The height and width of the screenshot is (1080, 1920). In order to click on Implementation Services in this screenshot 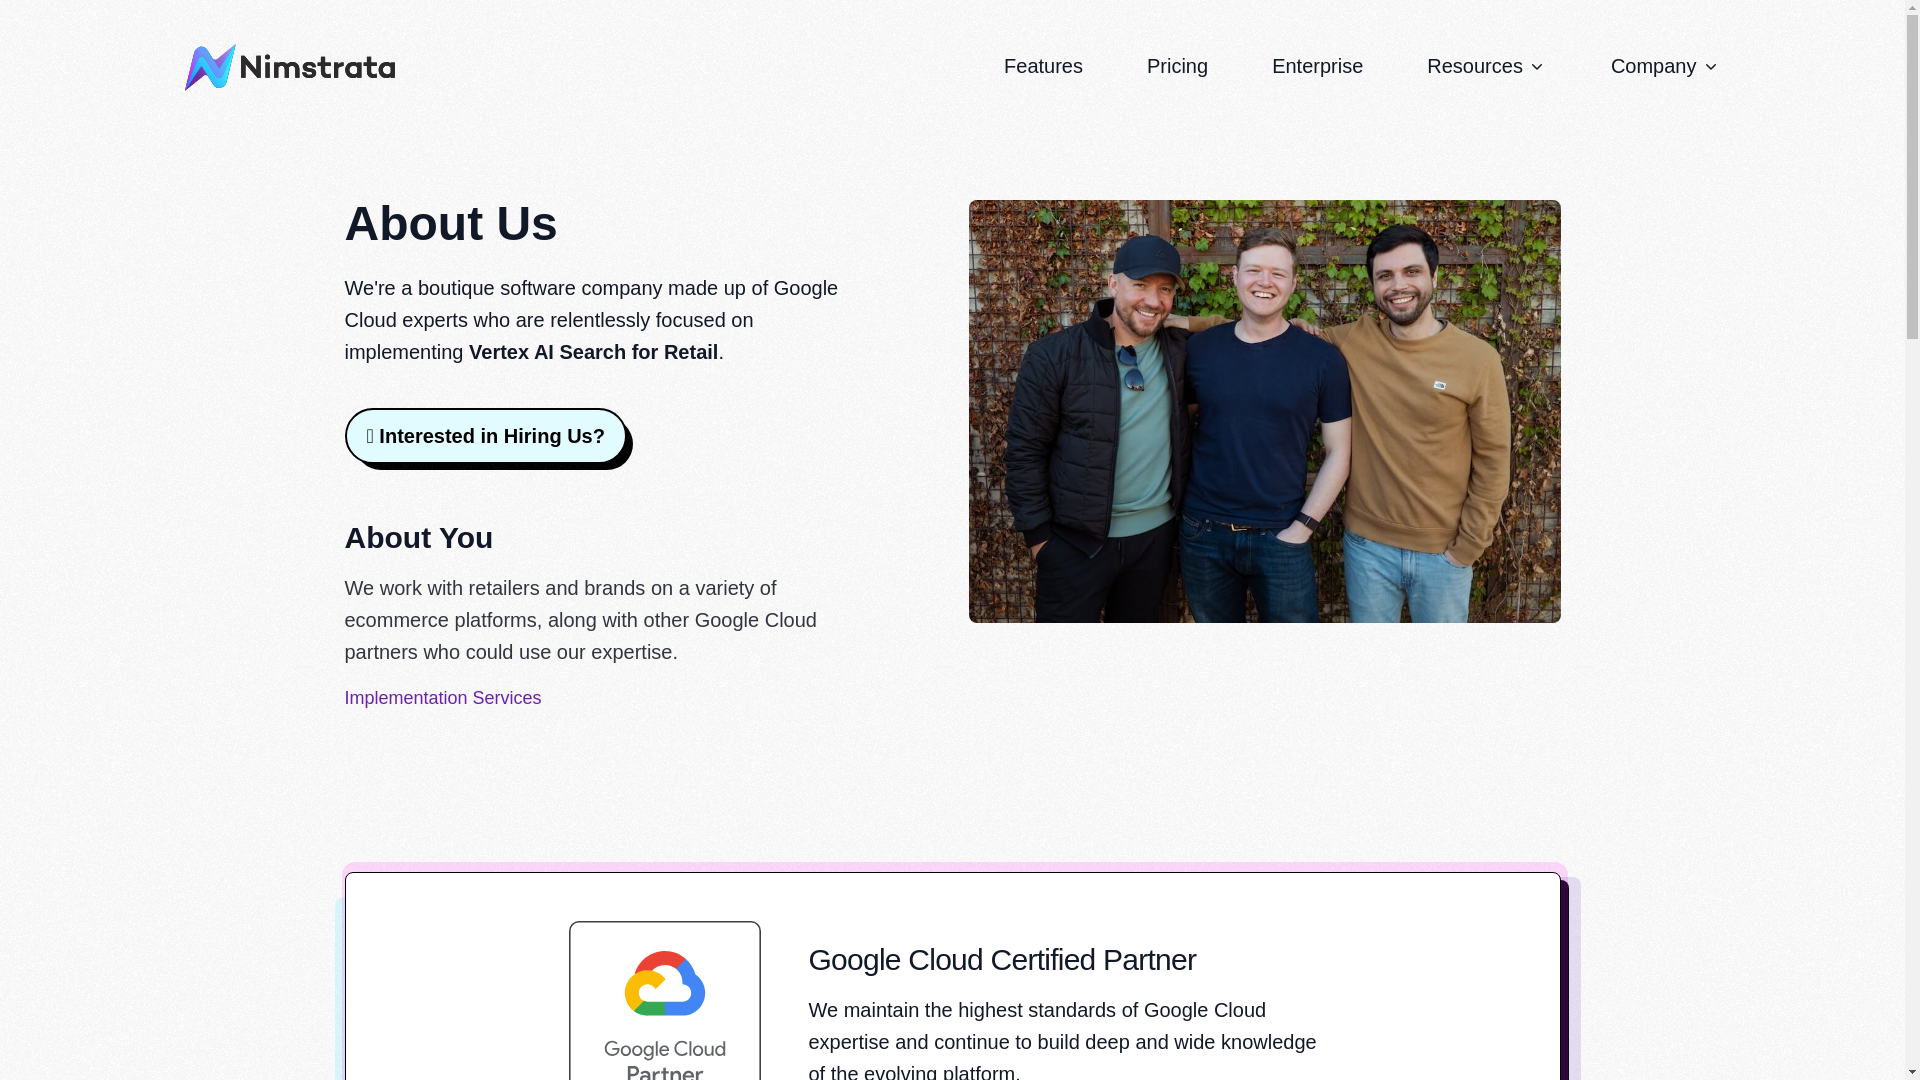, I will do `click(442, 698)`.